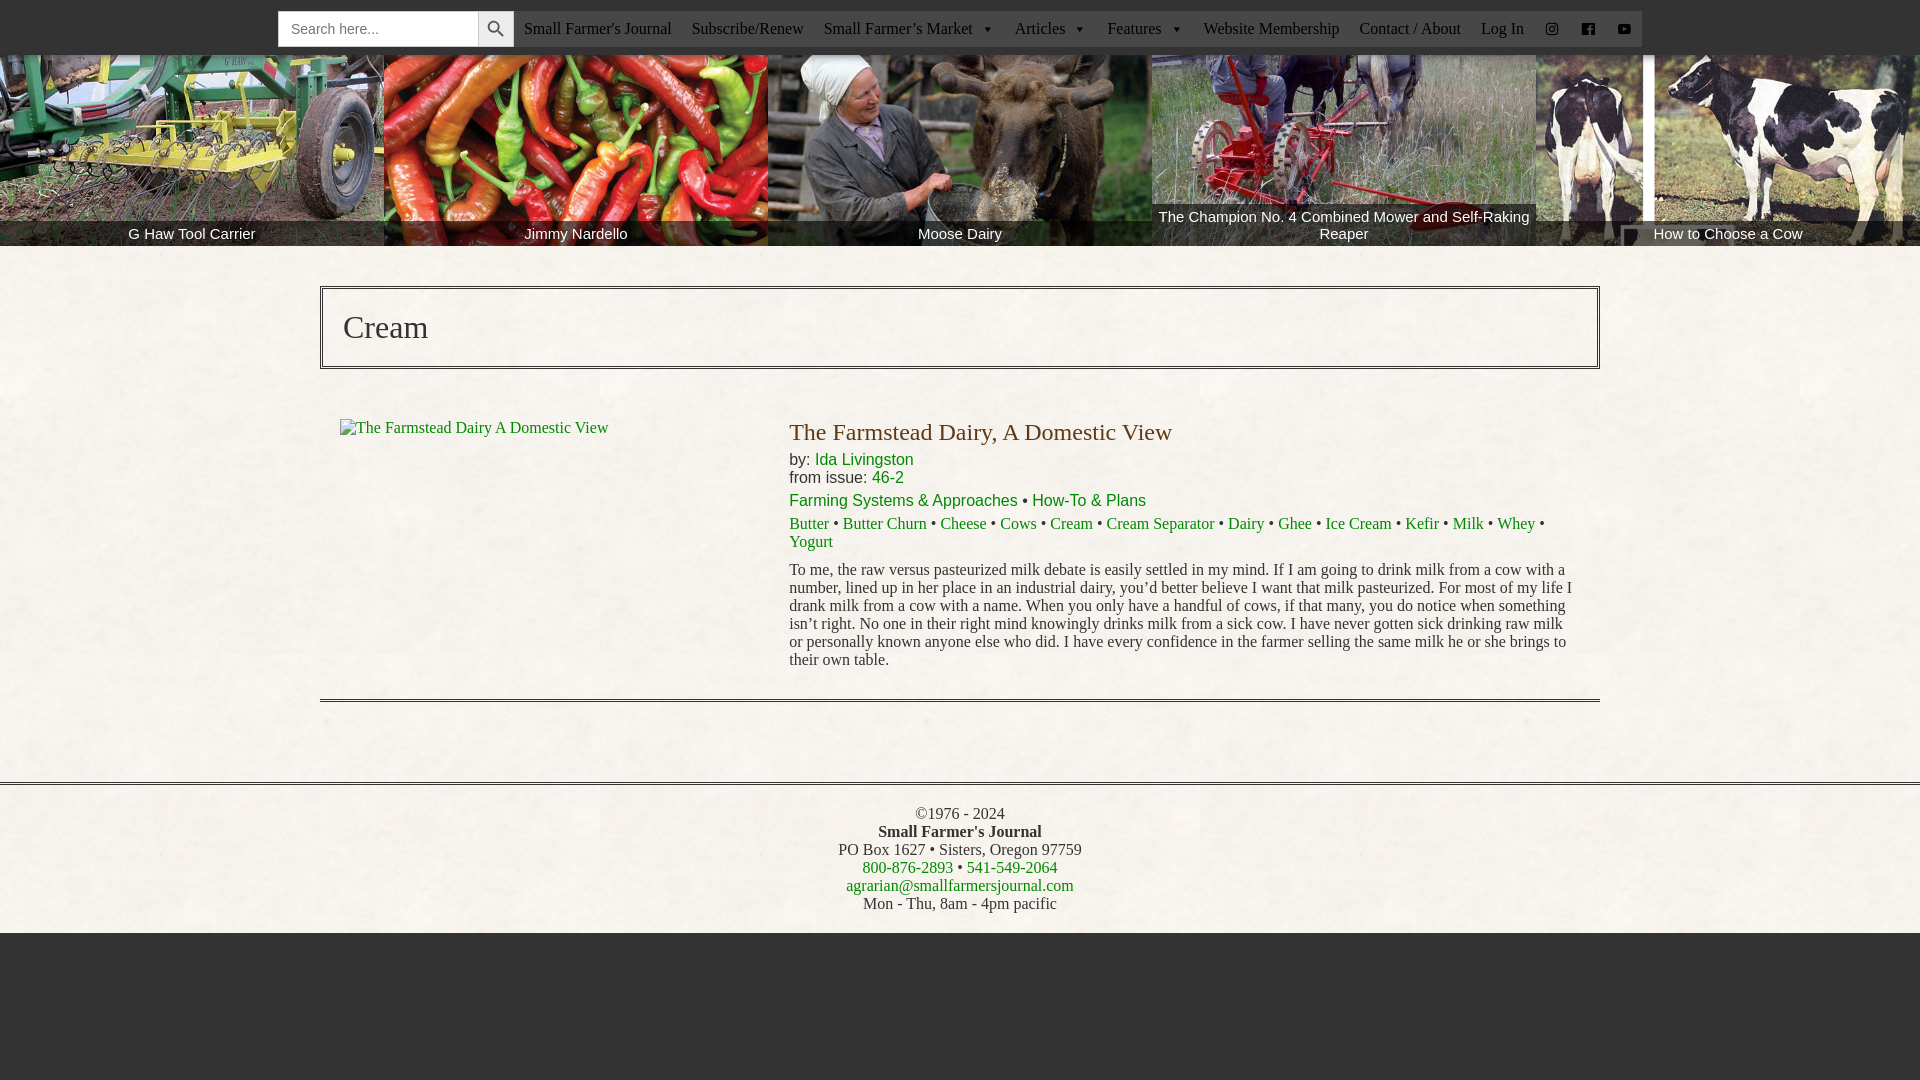 Image resolution: width=1920 pixels, height=1080 pixels. Describe the element at coordinates (1051, 29) in the screenshot. I see `Articles` at that location.